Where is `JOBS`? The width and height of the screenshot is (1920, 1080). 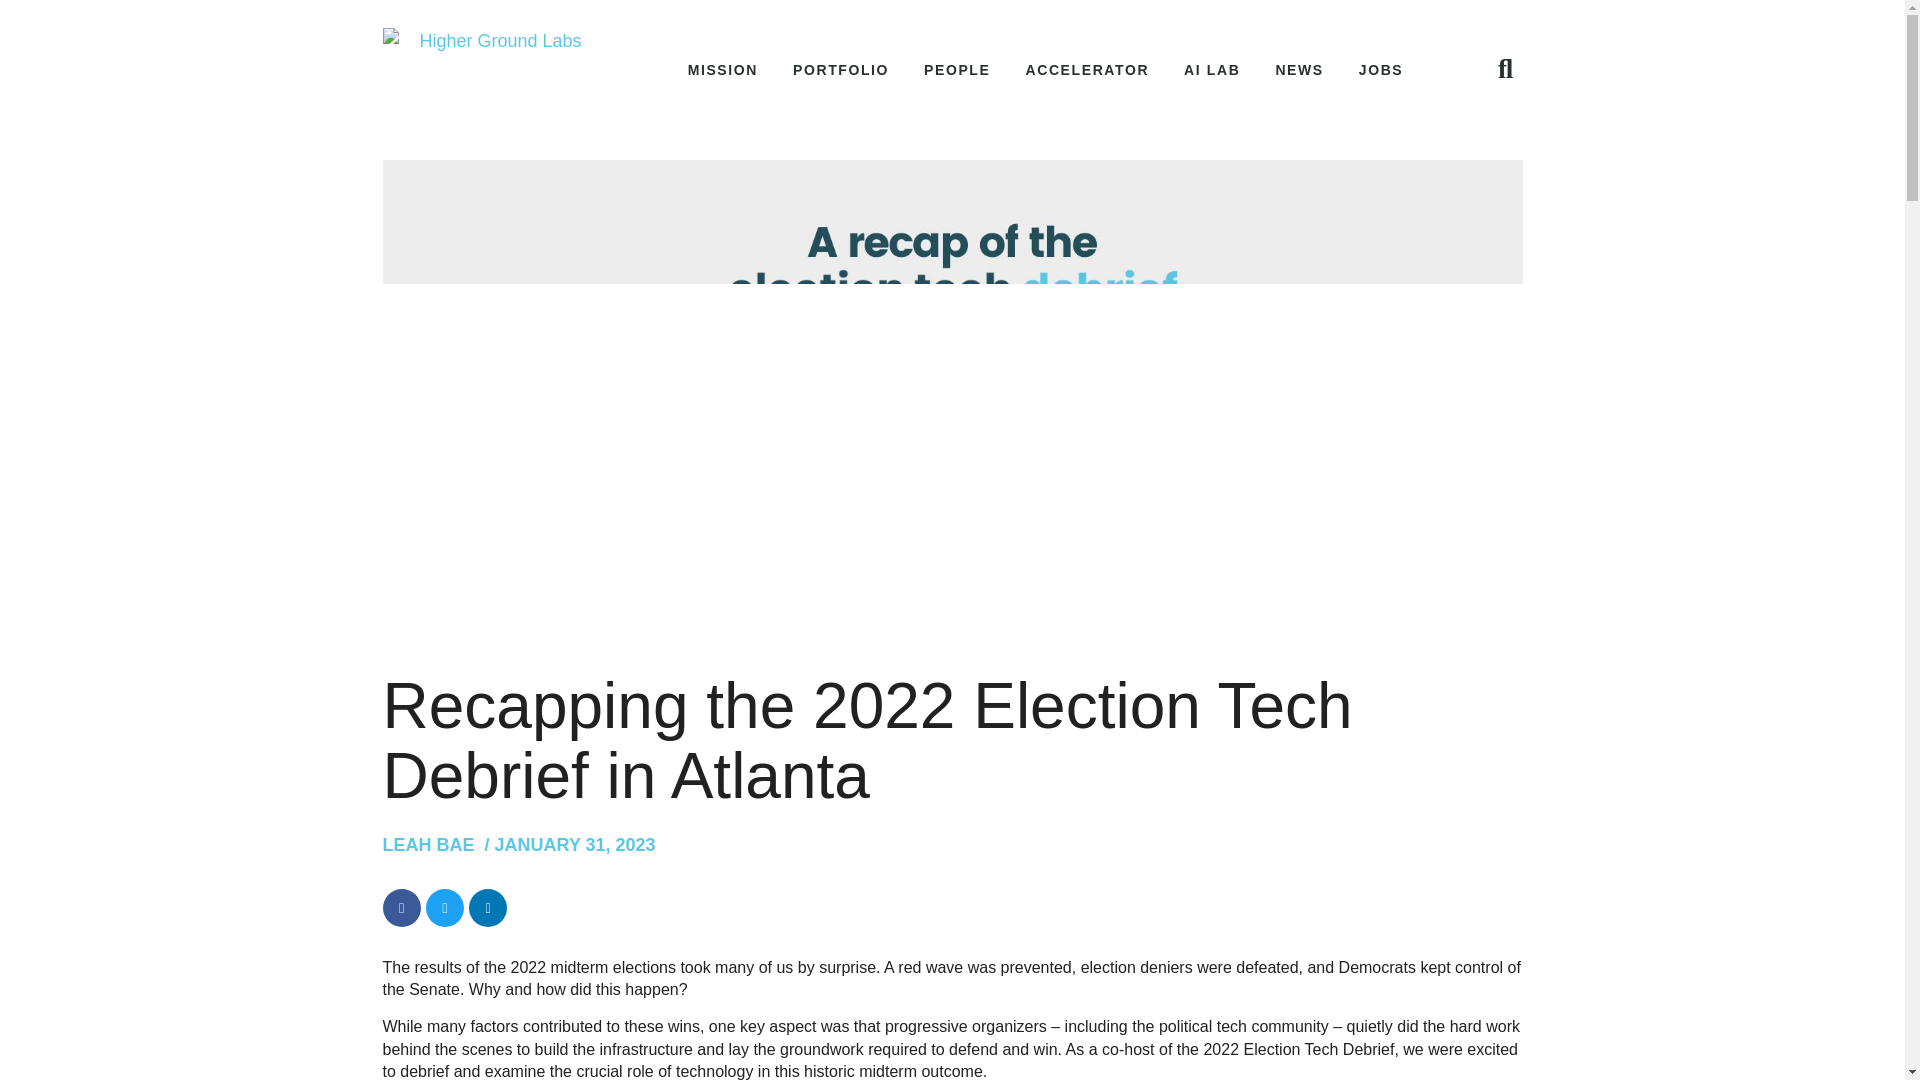 JOBS is located at coordinates (1381, 70).